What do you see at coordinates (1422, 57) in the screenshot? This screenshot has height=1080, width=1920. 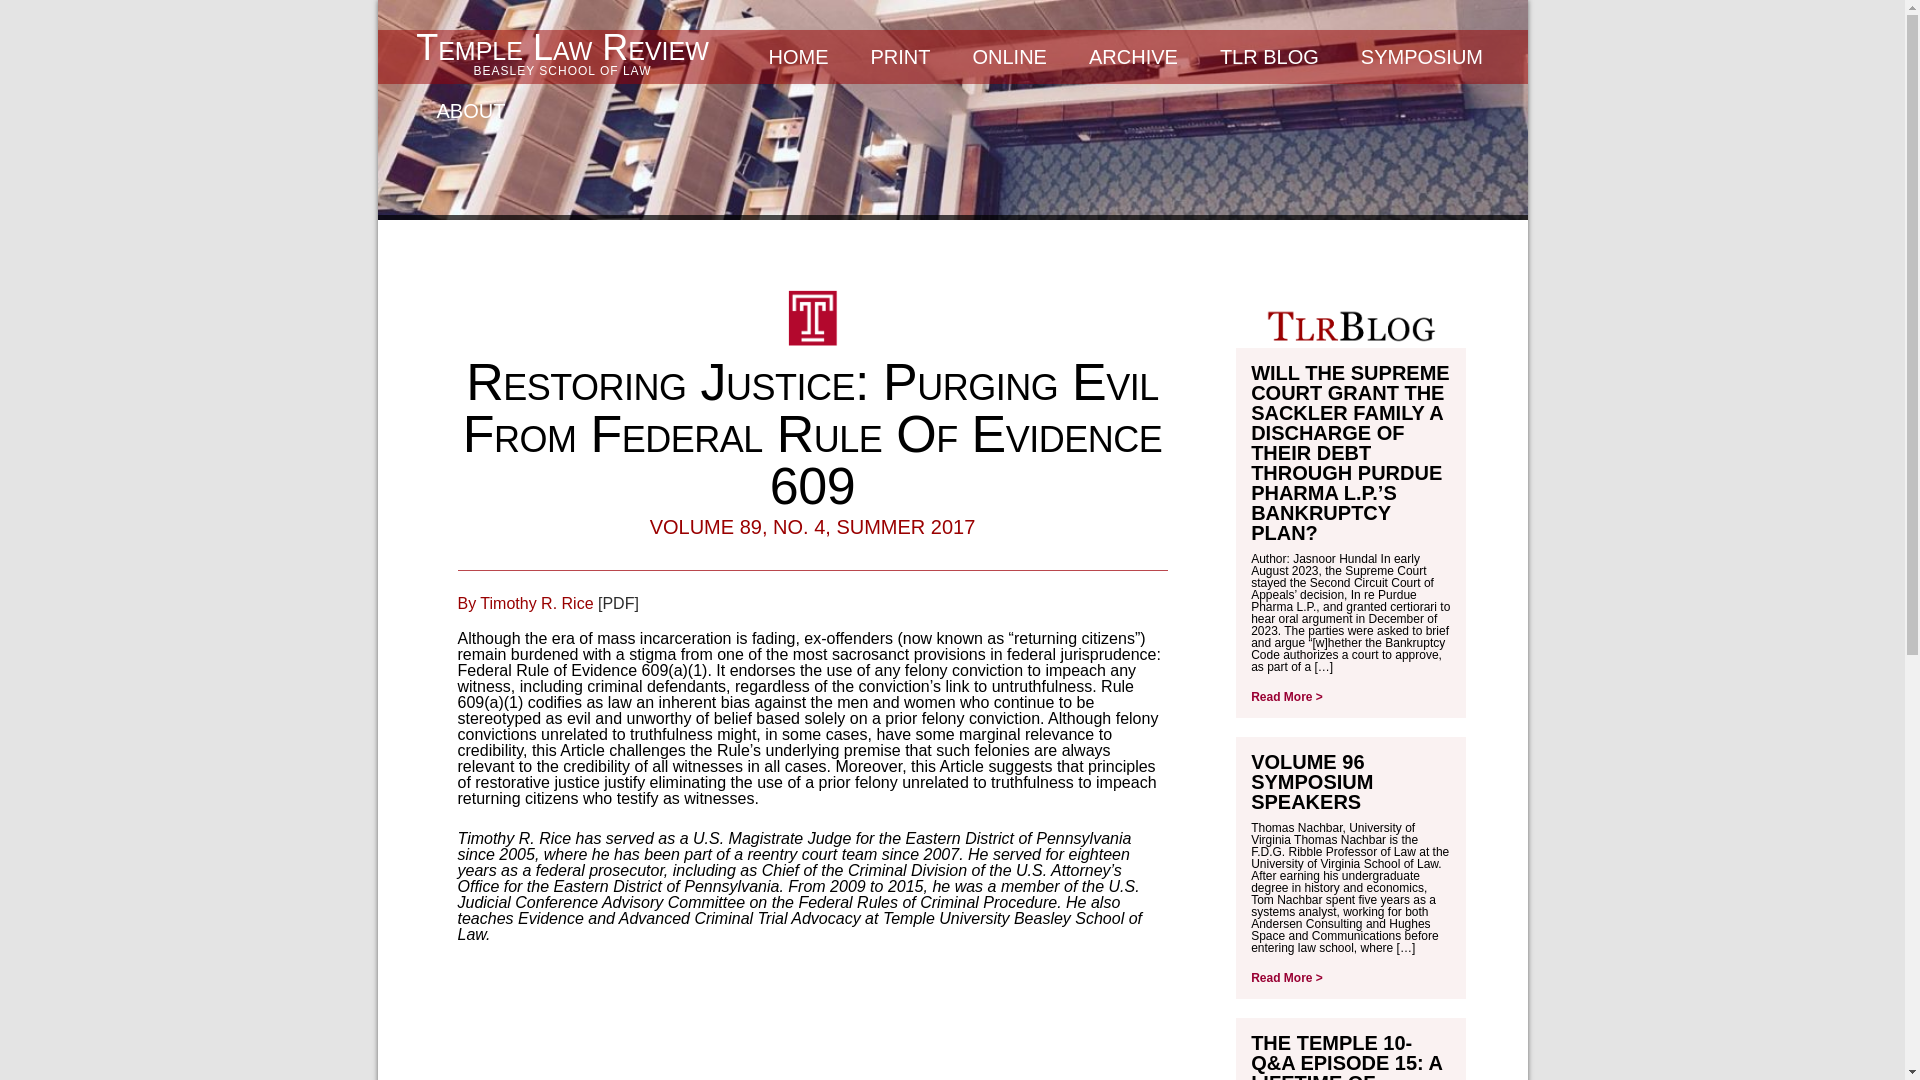 I see `ARCHIVE` at bounding box center [1422, 57].